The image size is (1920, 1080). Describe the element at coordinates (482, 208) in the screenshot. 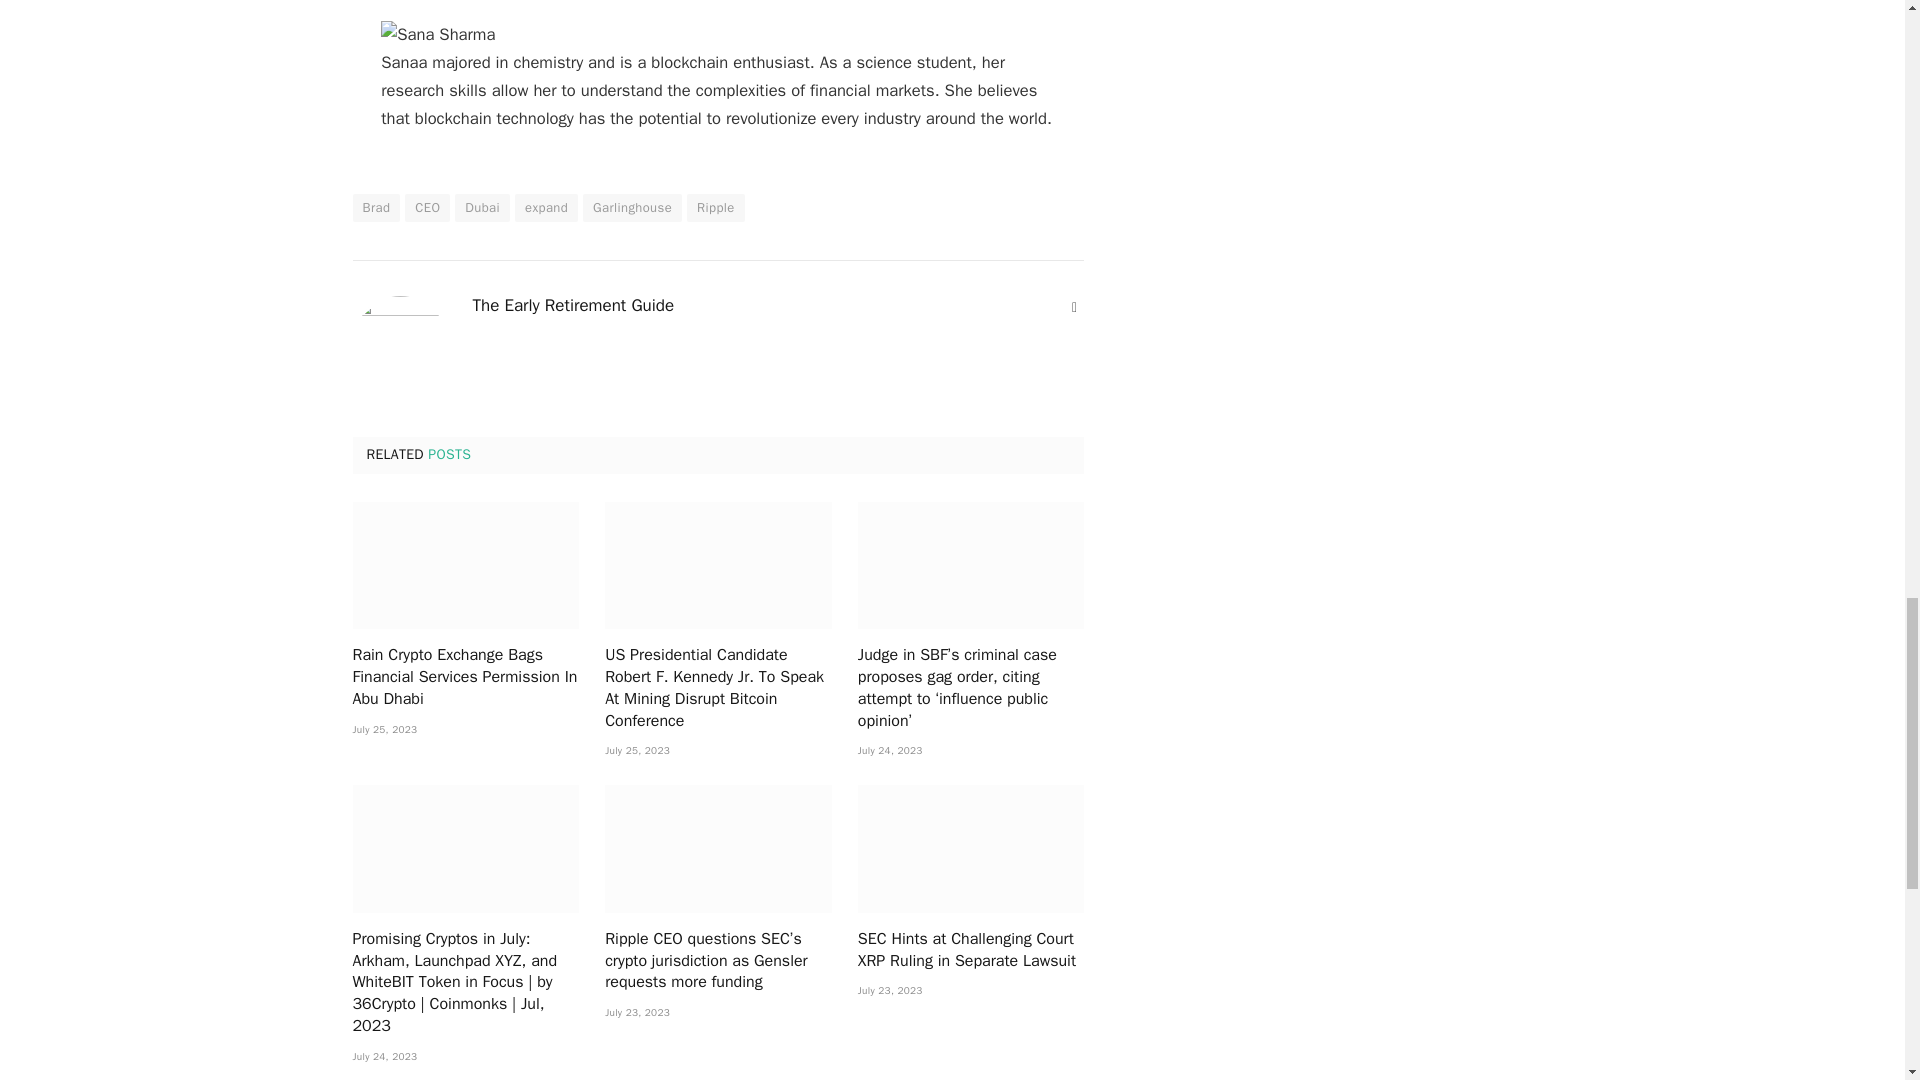

I see `Dubai` at that location.